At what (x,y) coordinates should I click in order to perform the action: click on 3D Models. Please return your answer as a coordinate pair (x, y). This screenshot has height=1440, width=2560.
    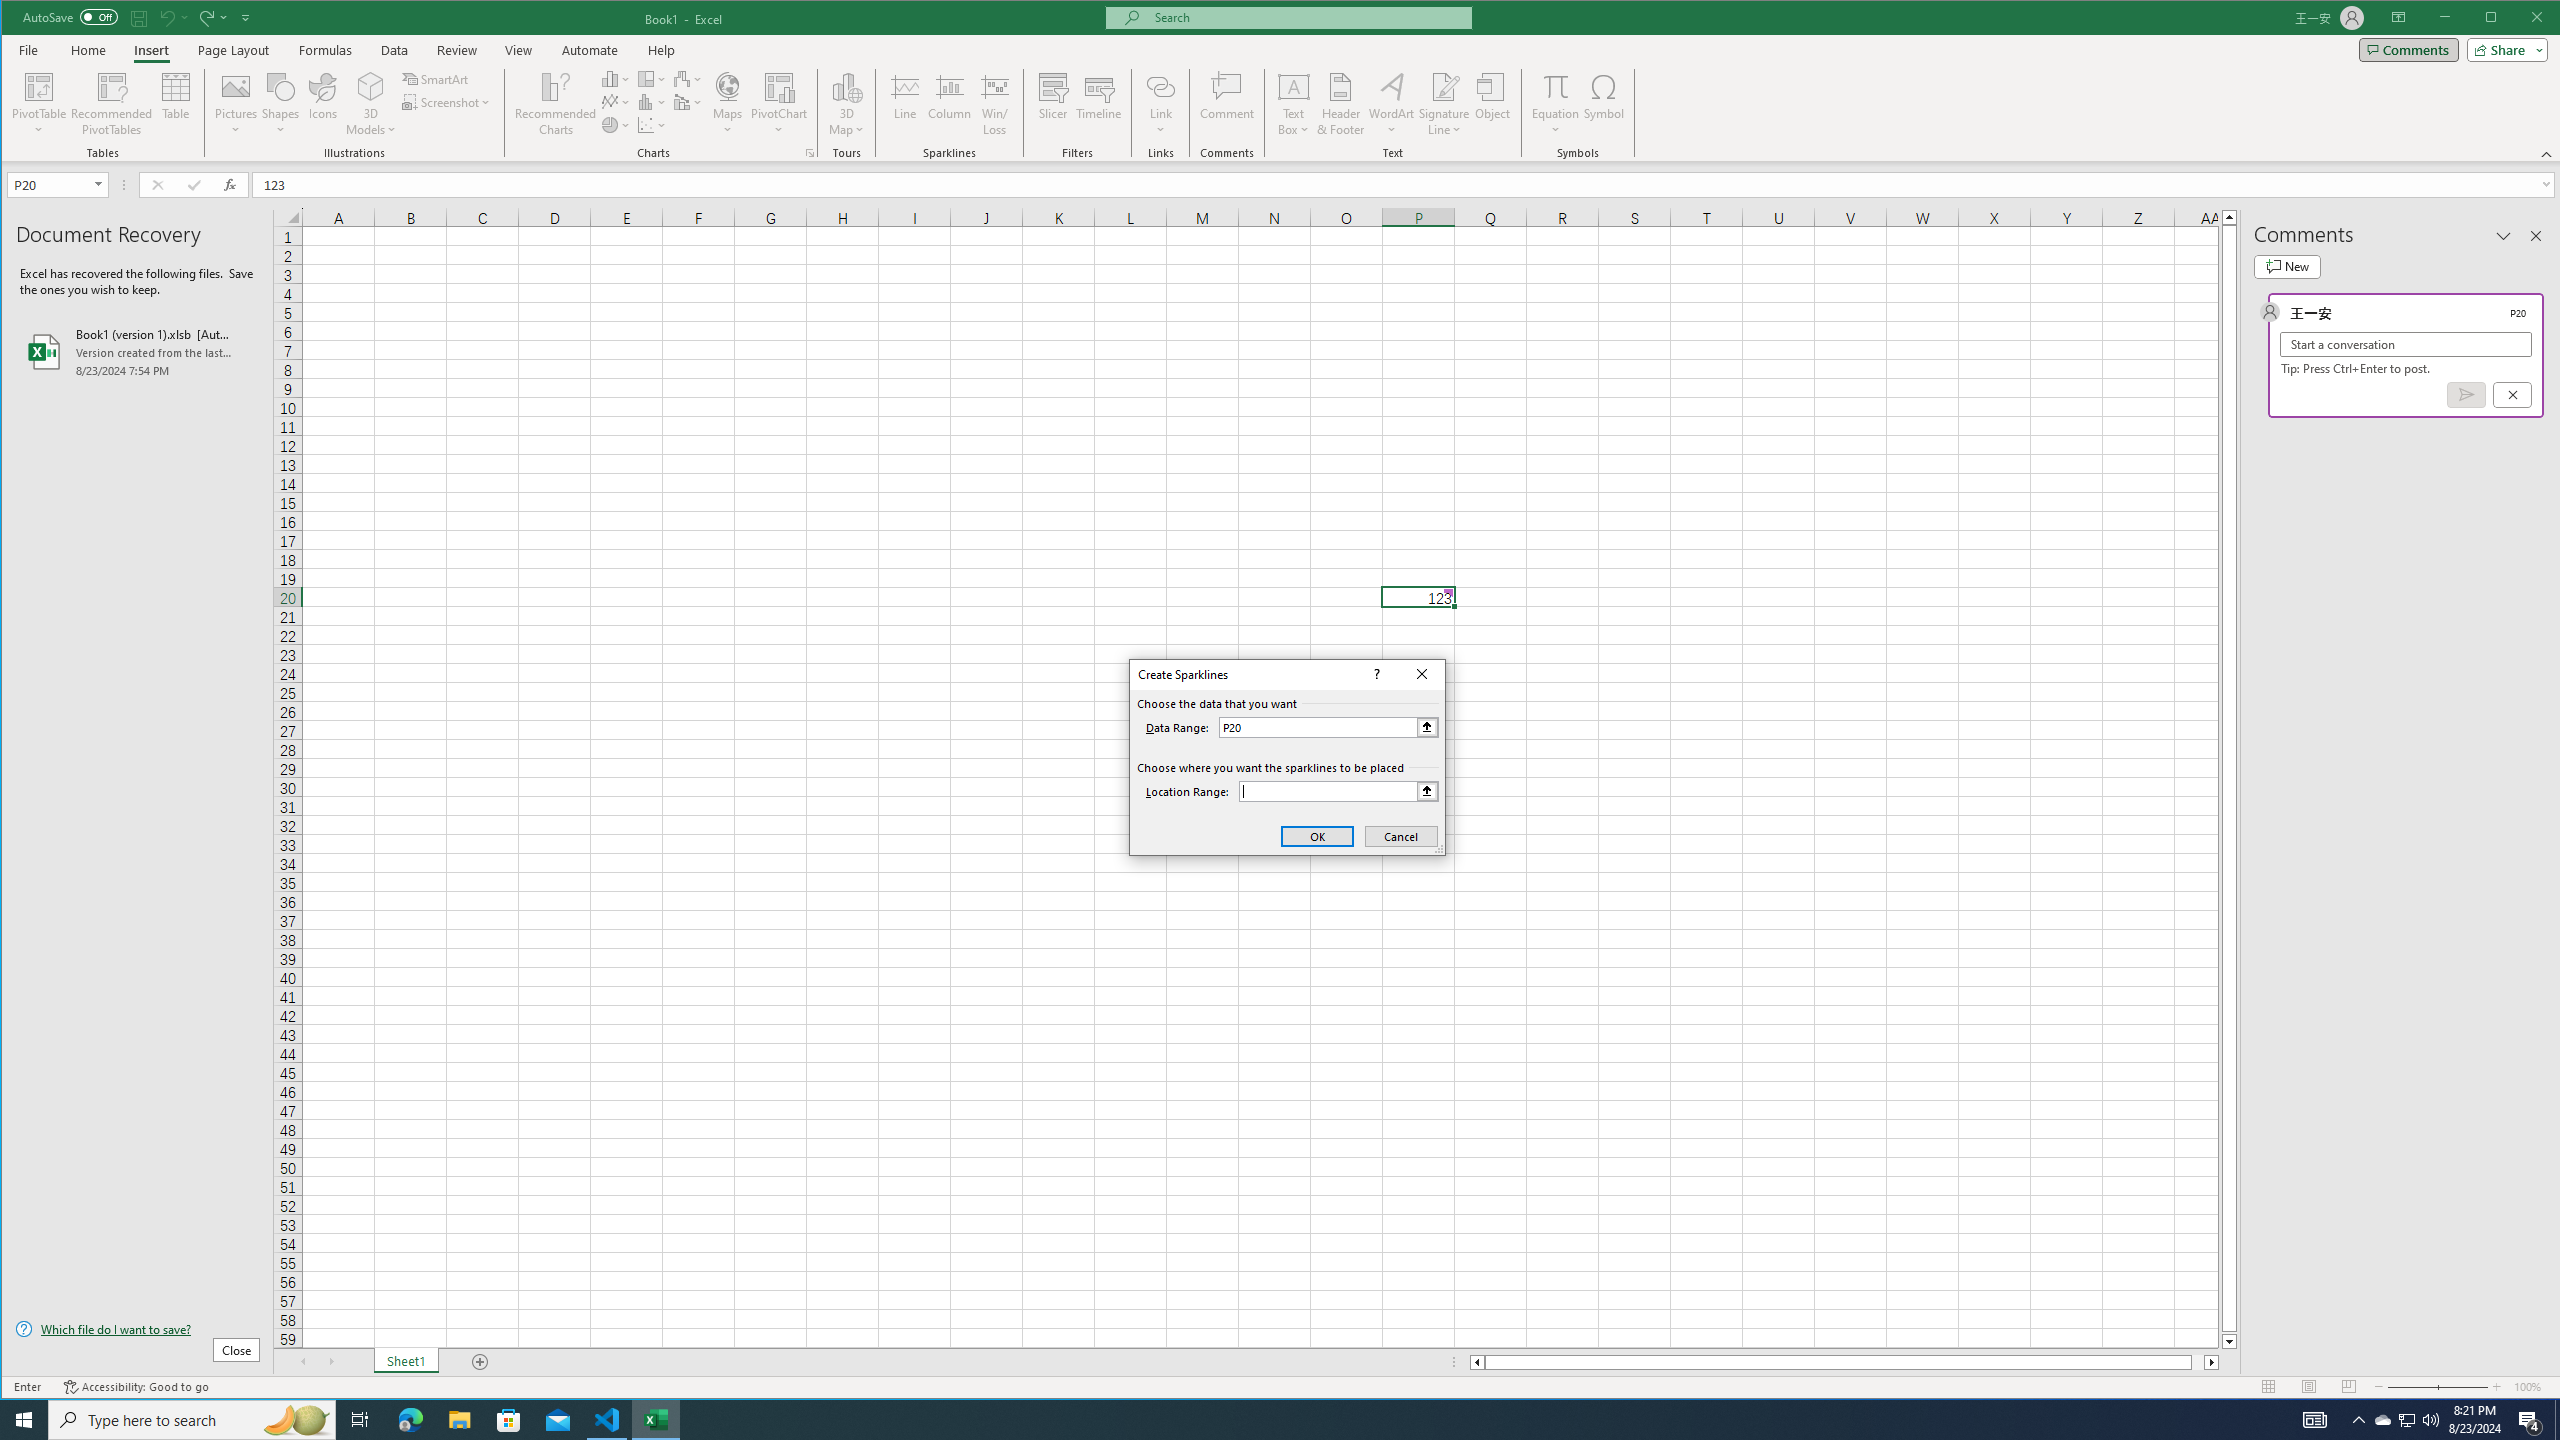
    Looking at the image, I should click on (371, 104).